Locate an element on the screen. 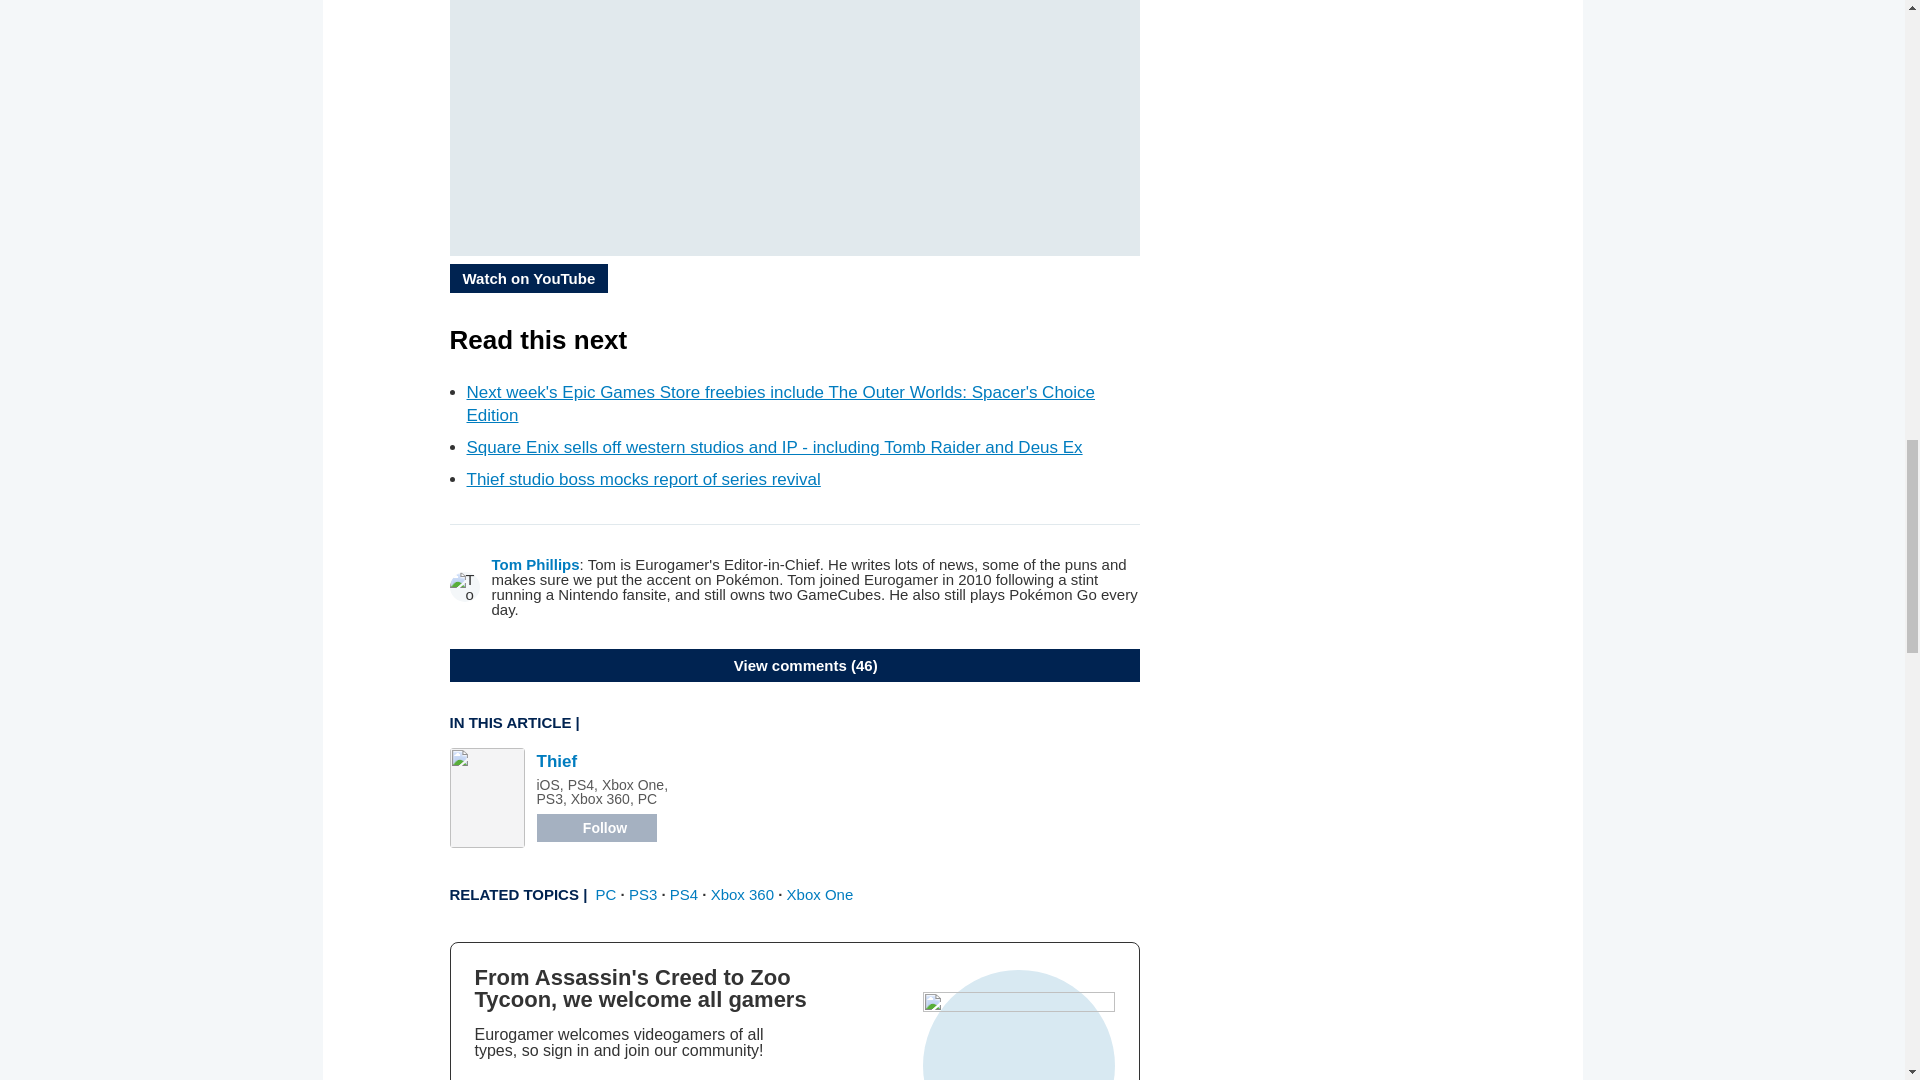  Watch on YouTube is located at coordinates (528, 278).